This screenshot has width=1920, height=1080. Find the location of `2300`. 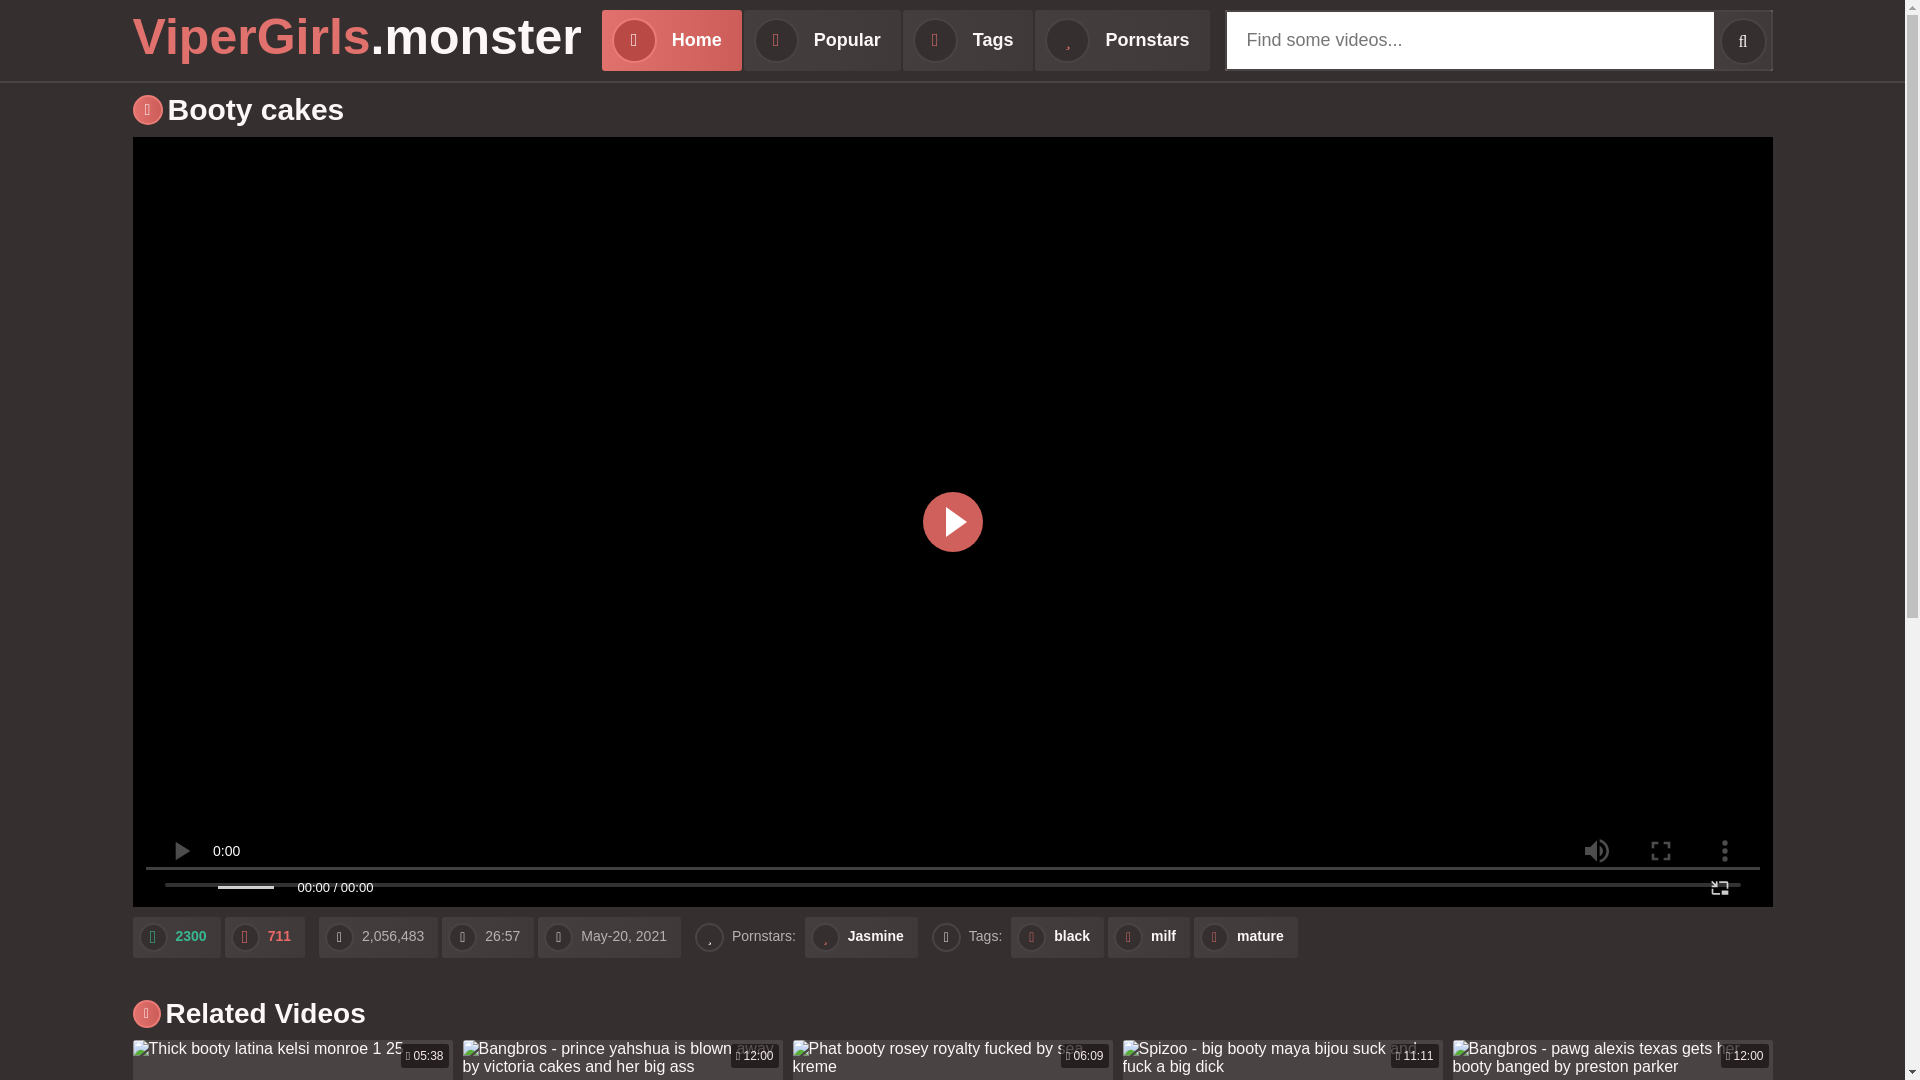

2300 is located at coordinates (264, 936).